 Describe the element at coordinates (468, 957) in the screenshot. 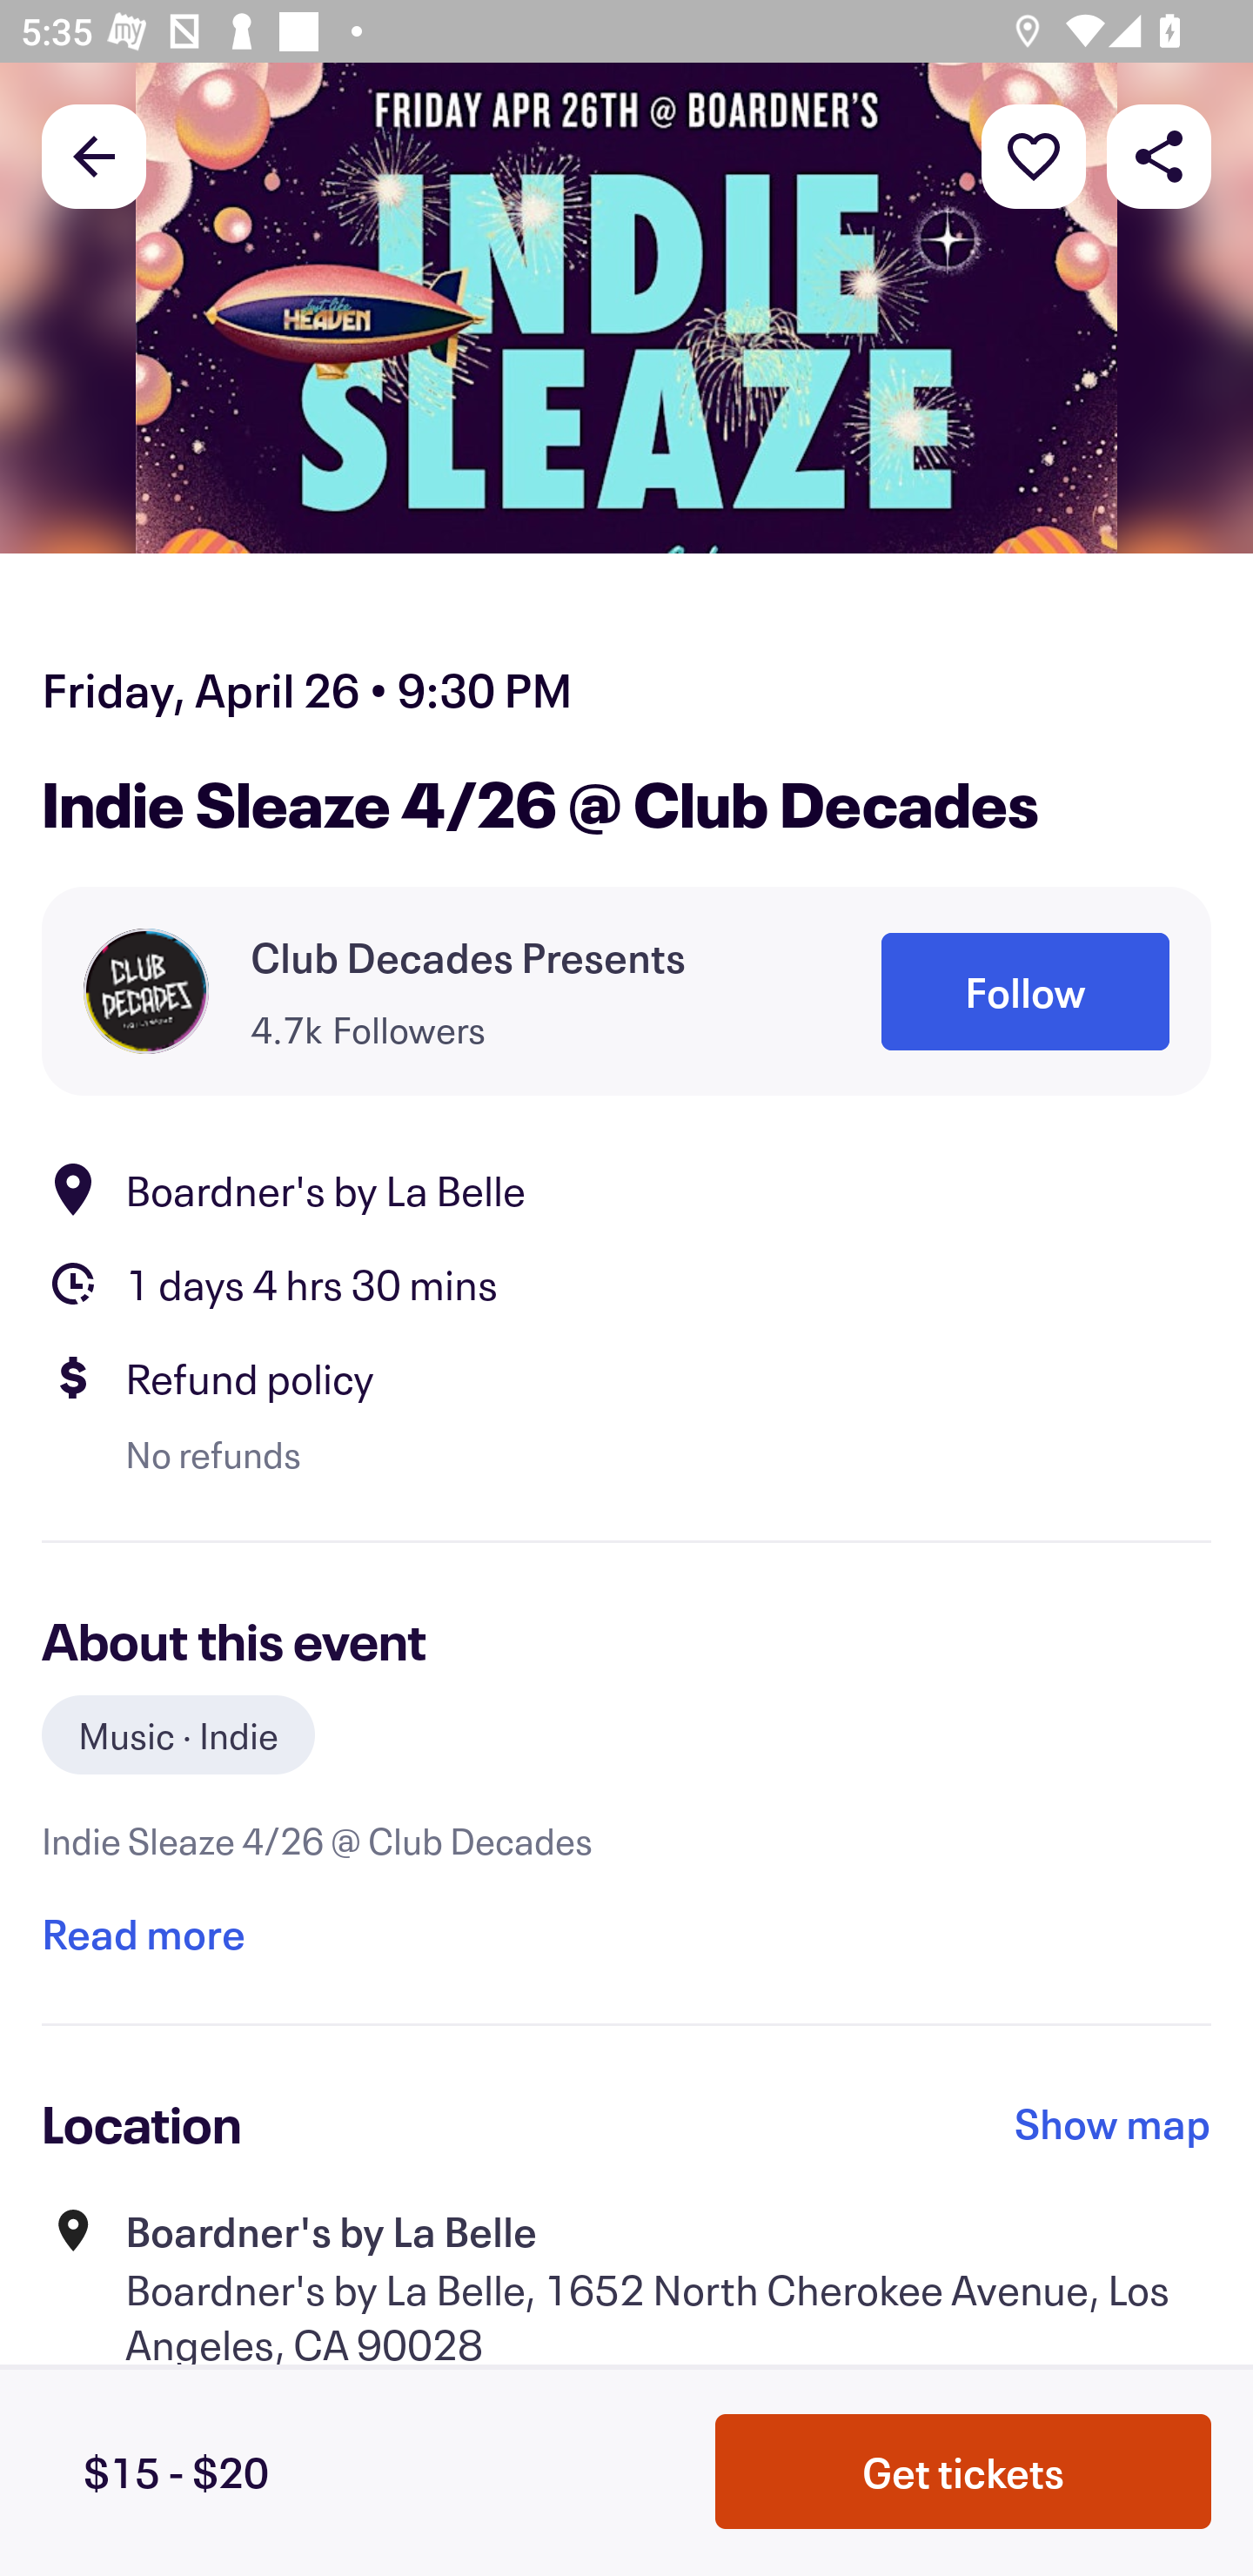

I see `Club Decades Presents` at that location.